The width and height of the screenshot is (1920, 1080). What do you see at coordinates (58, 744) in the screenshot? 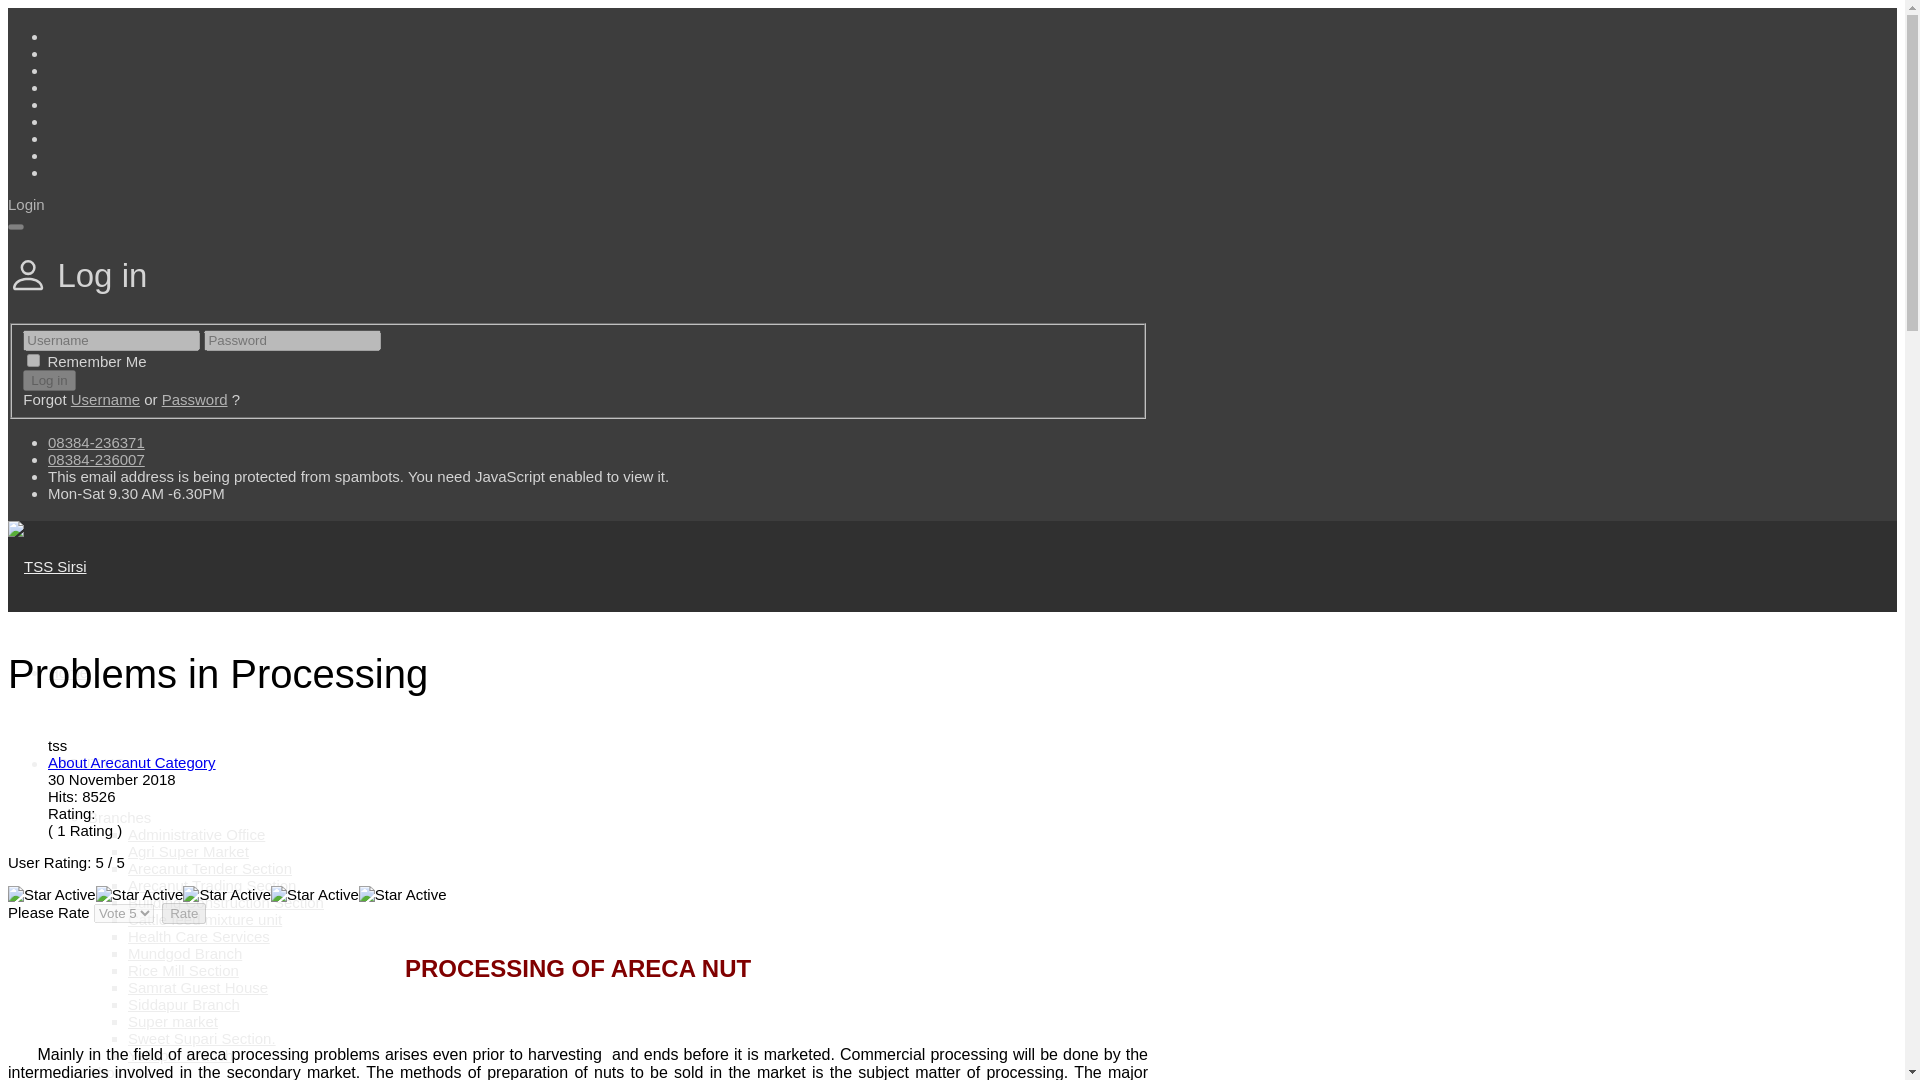
I see `Written by ` at bounding box center [58, 744].